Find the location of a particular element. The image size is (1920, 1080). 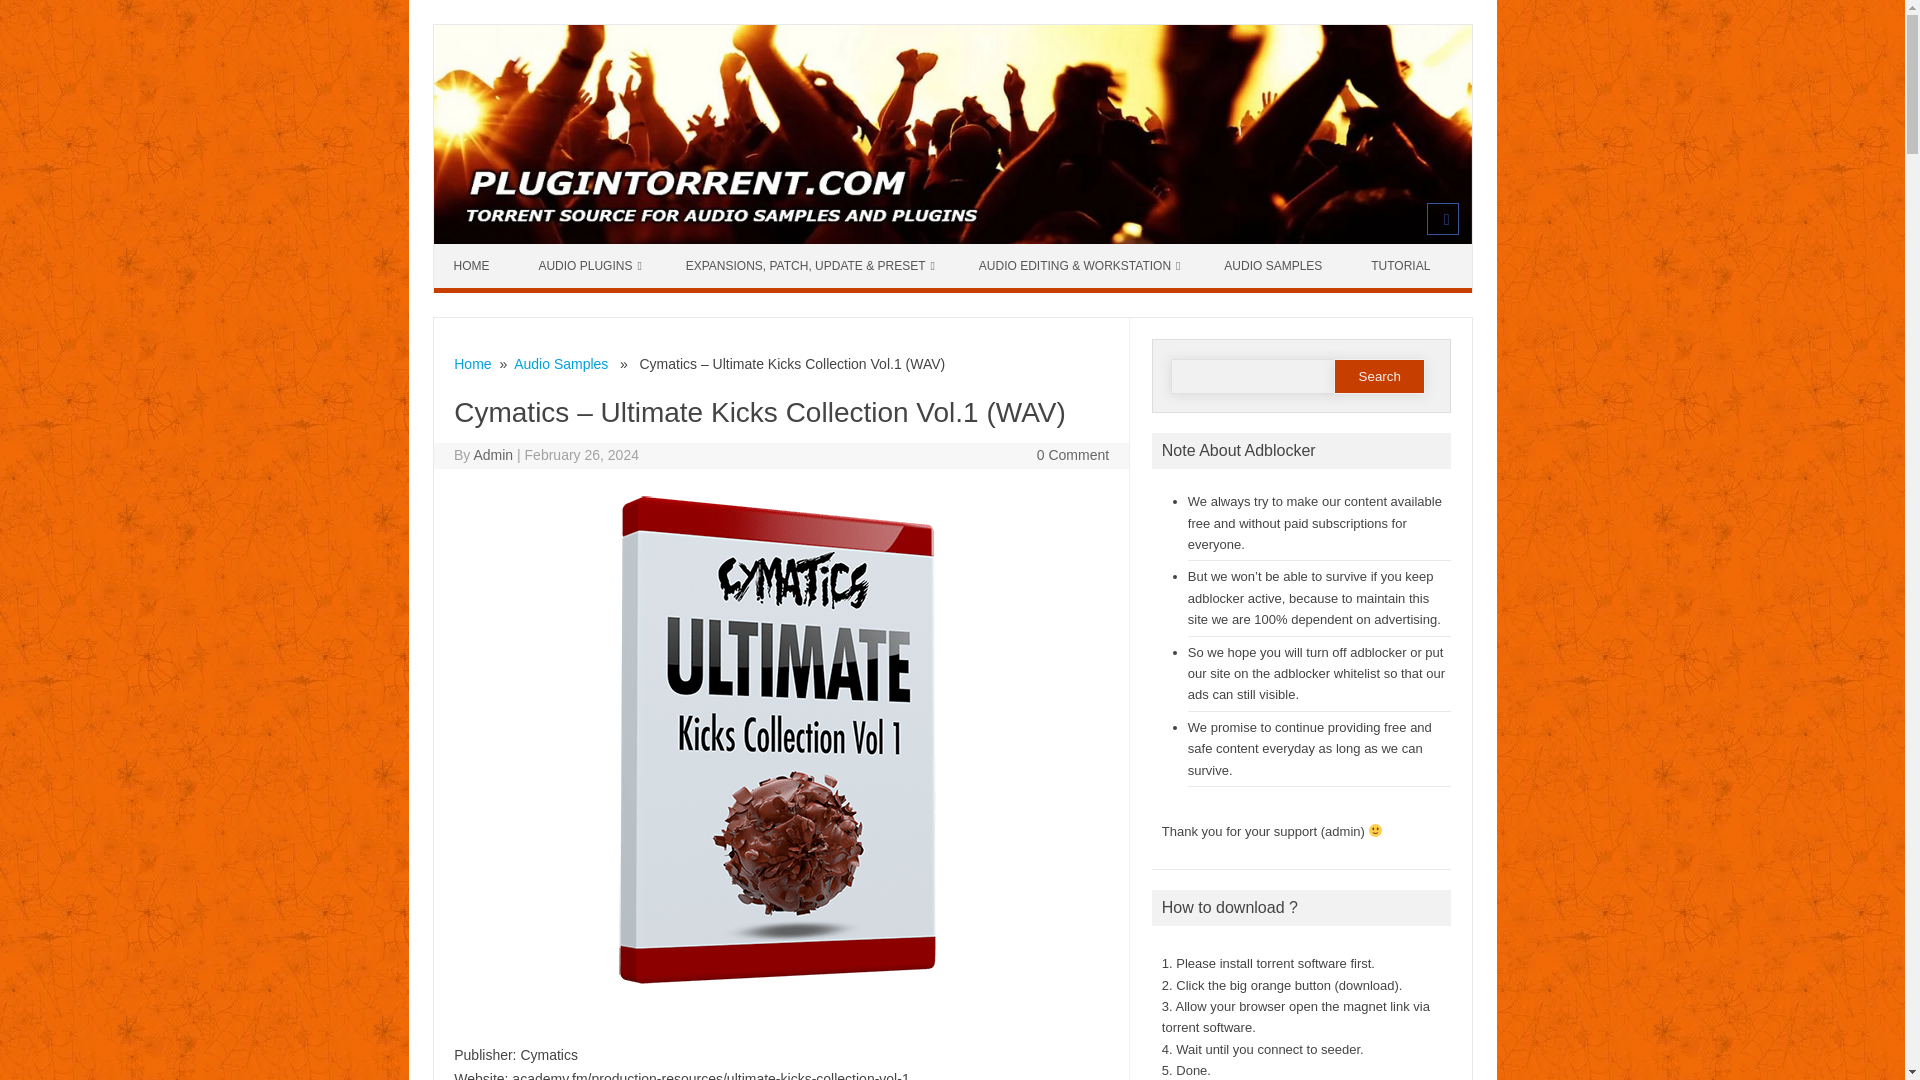

Search is located at coordinates (1379, 376).